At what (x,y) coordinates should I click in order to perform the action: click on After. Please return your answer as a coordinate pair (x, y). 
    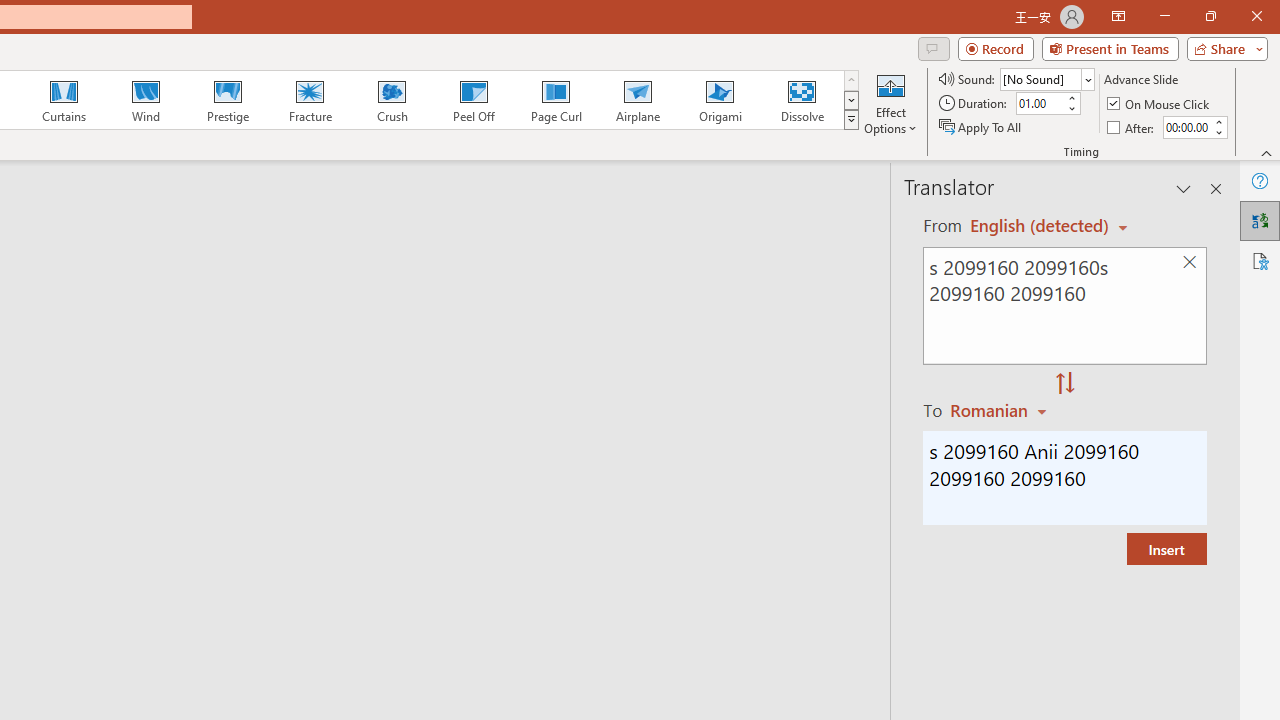
    Looking at the image, I should click on (1132, 126).